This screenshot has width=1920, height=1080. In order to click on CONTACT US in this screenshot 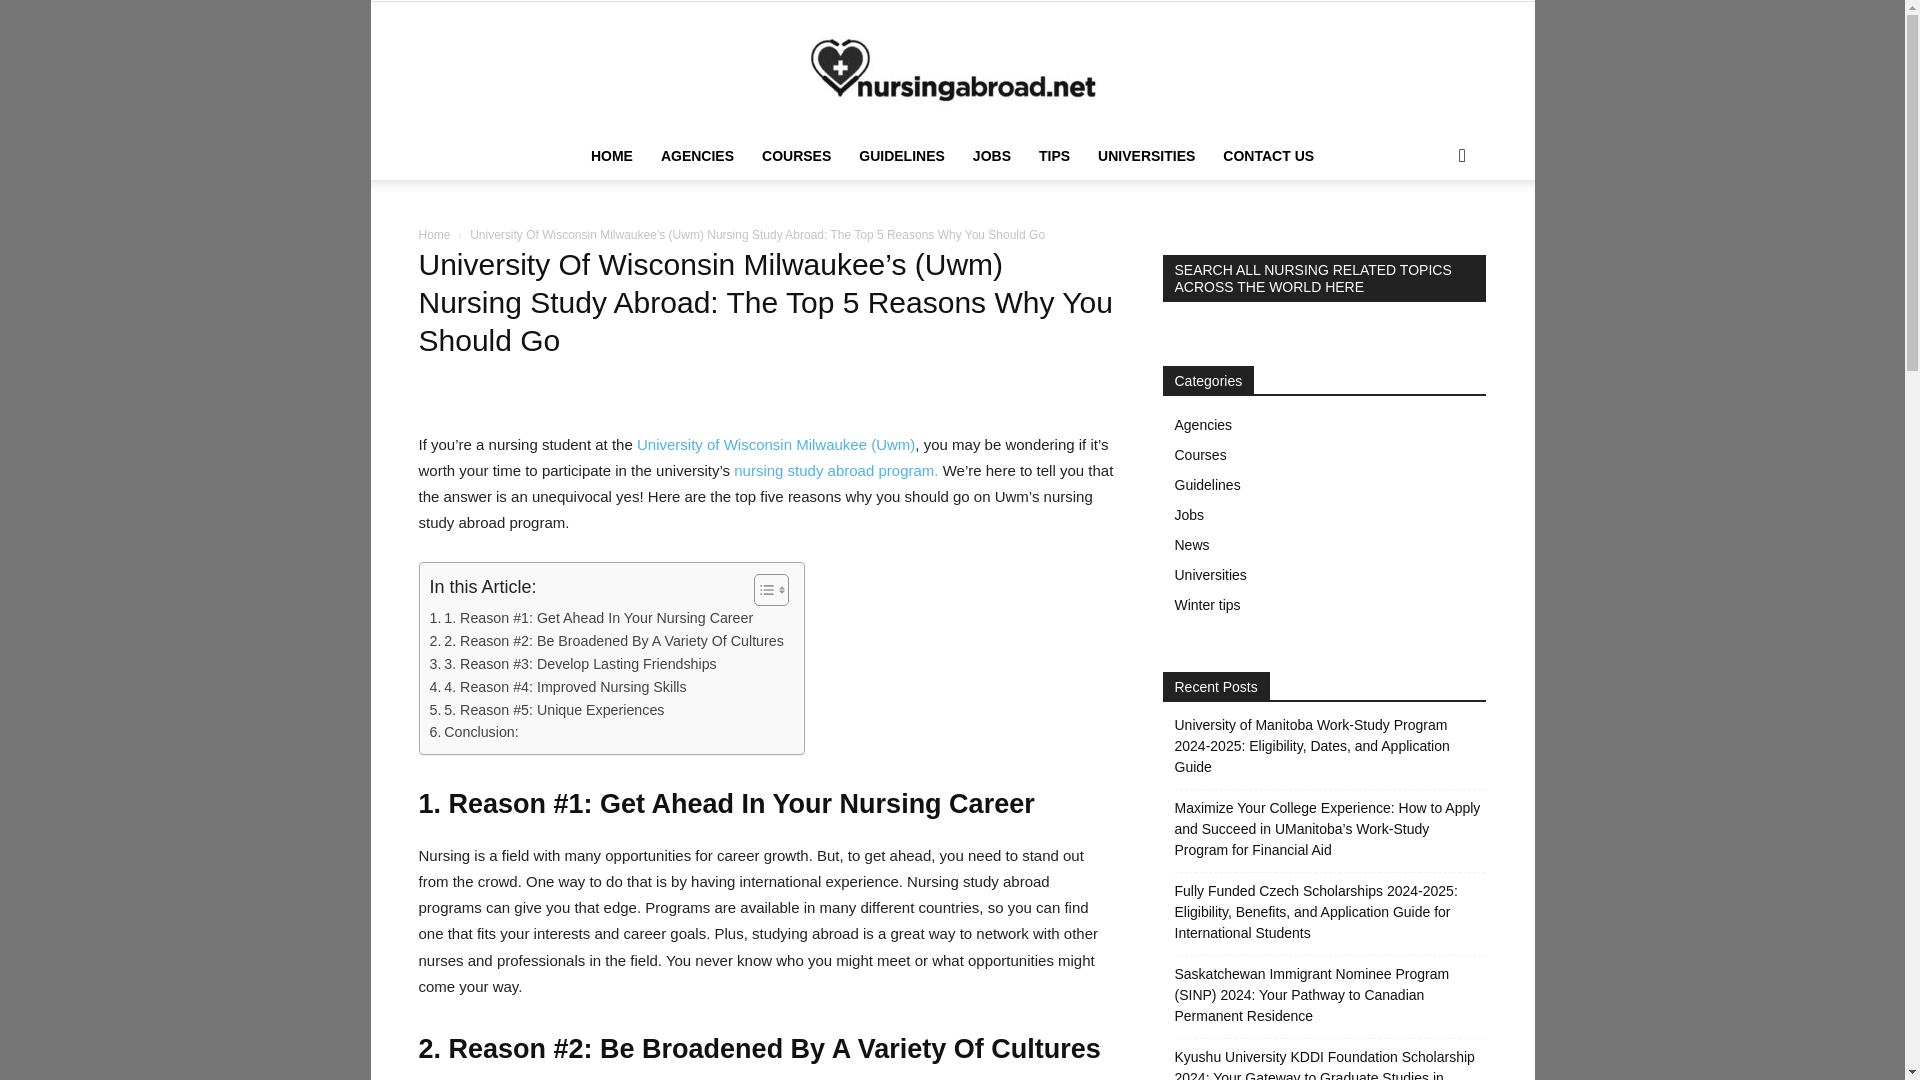, I will do `click(1268, 156)`.